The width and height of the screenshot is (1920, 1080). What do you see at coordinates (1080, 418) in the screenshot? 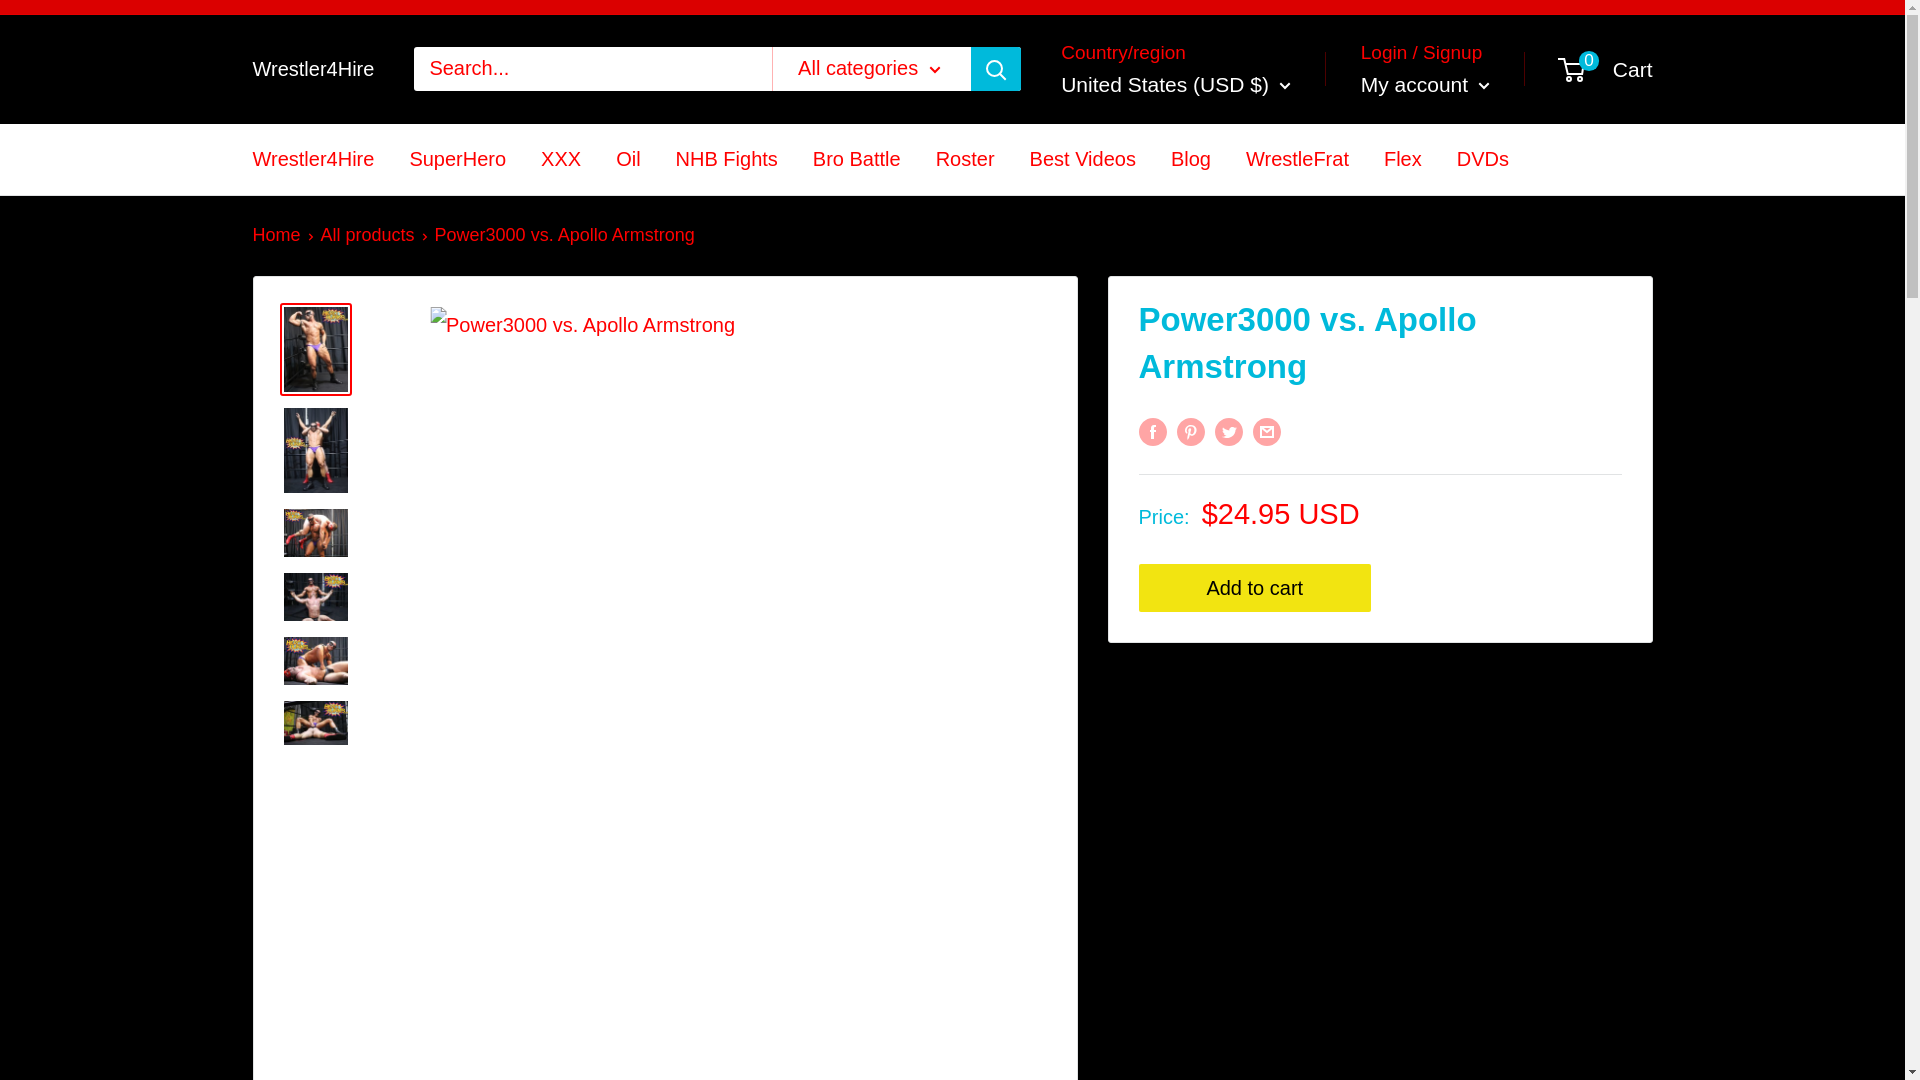
I see `AG` at bounding box center [1080, 418].